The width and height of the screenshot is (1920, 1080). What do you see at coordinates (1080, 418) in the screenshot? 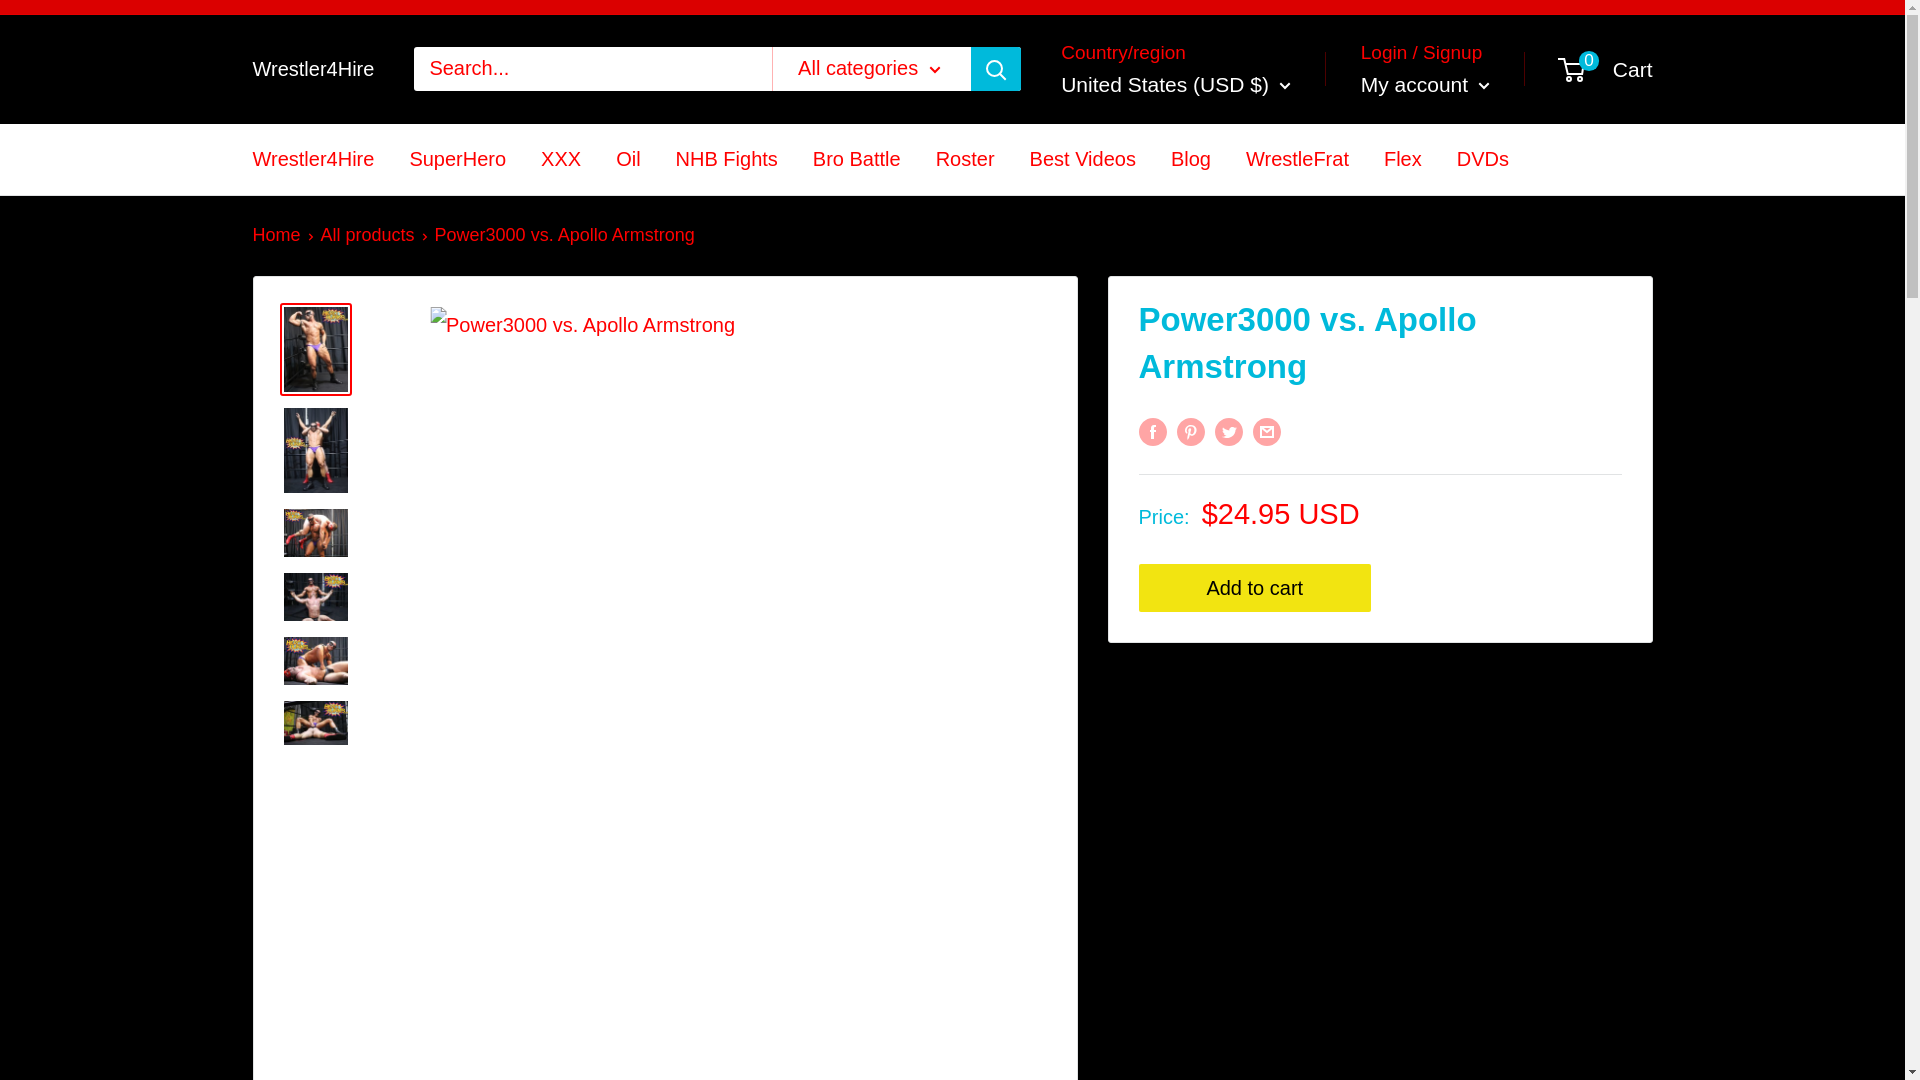
I see `AG` at bounding box center [1080, 418].